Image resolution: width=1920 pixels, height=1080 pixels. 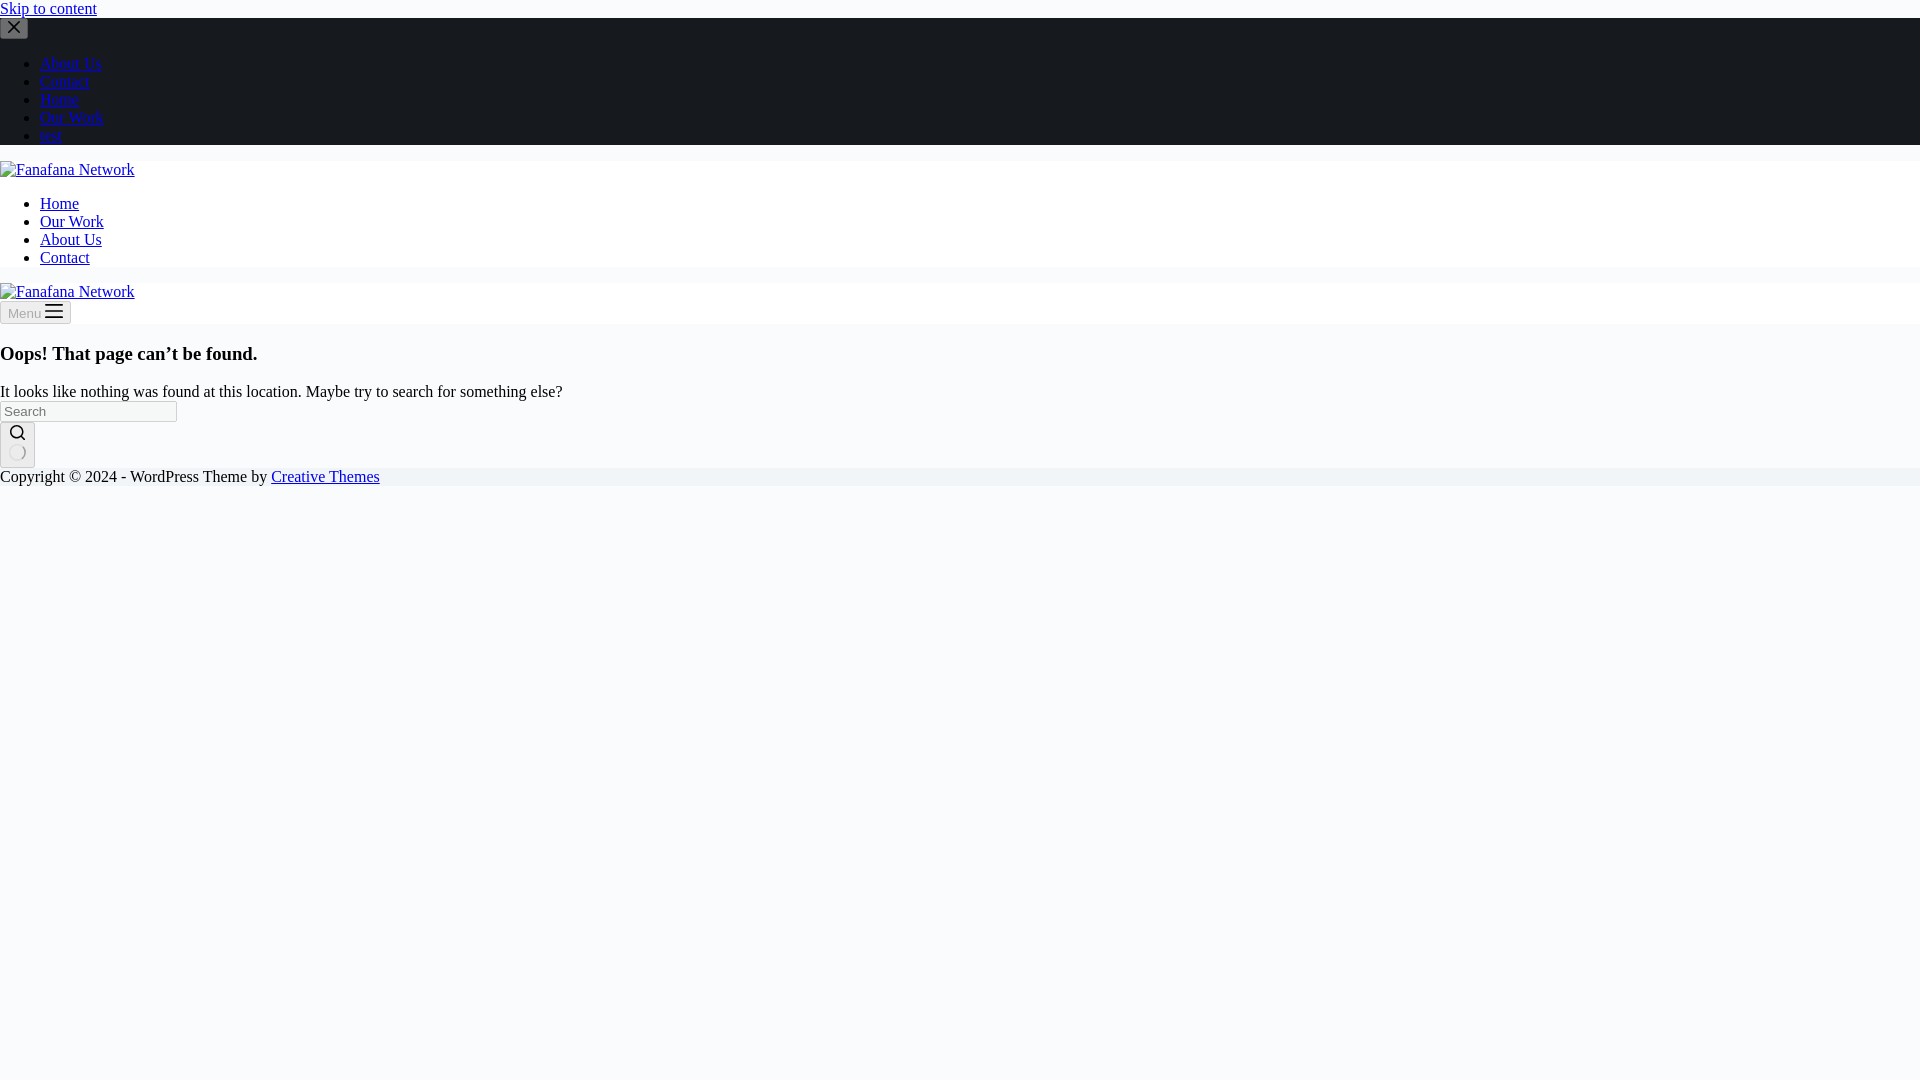 What do you see at coordinates (36, 312) in the screenshot?
I see `Menu` at bounding box center [36, 312].